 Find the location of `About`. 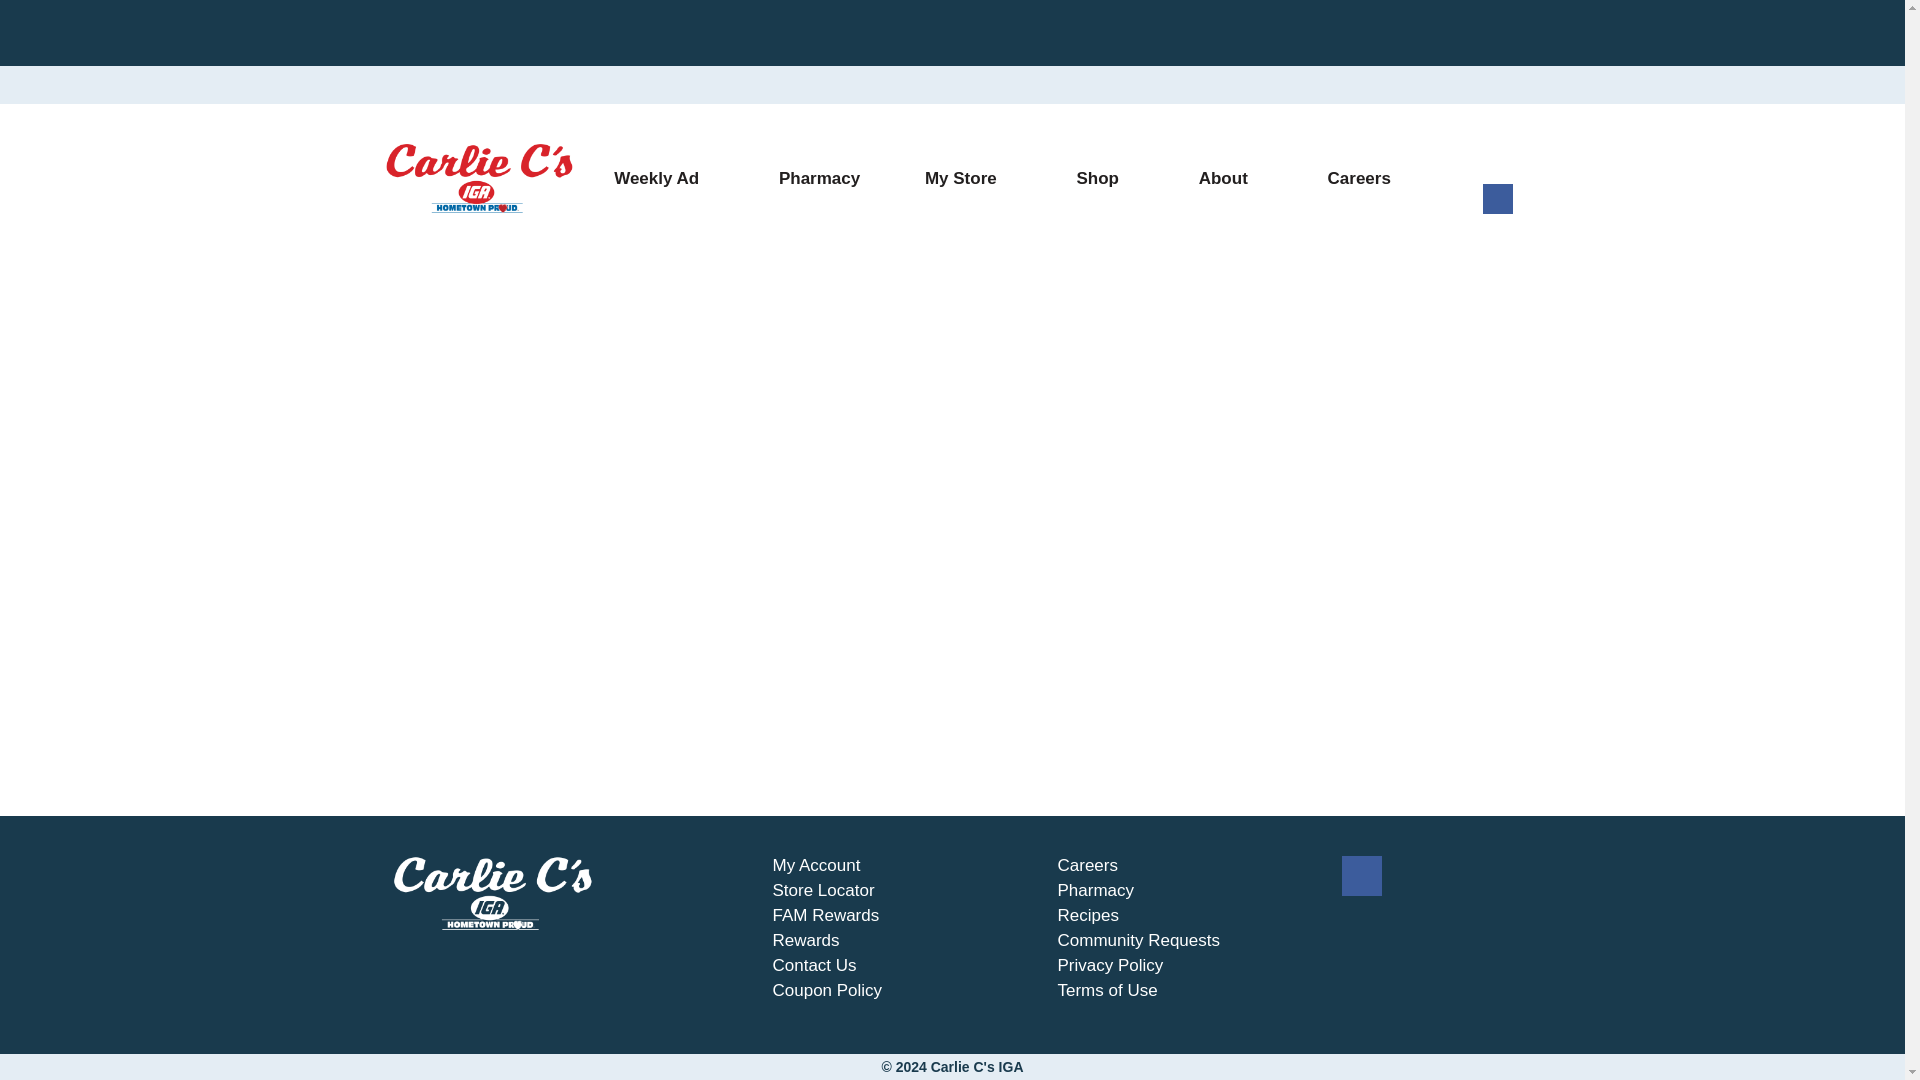

About is located at coordinates (1230, 179).